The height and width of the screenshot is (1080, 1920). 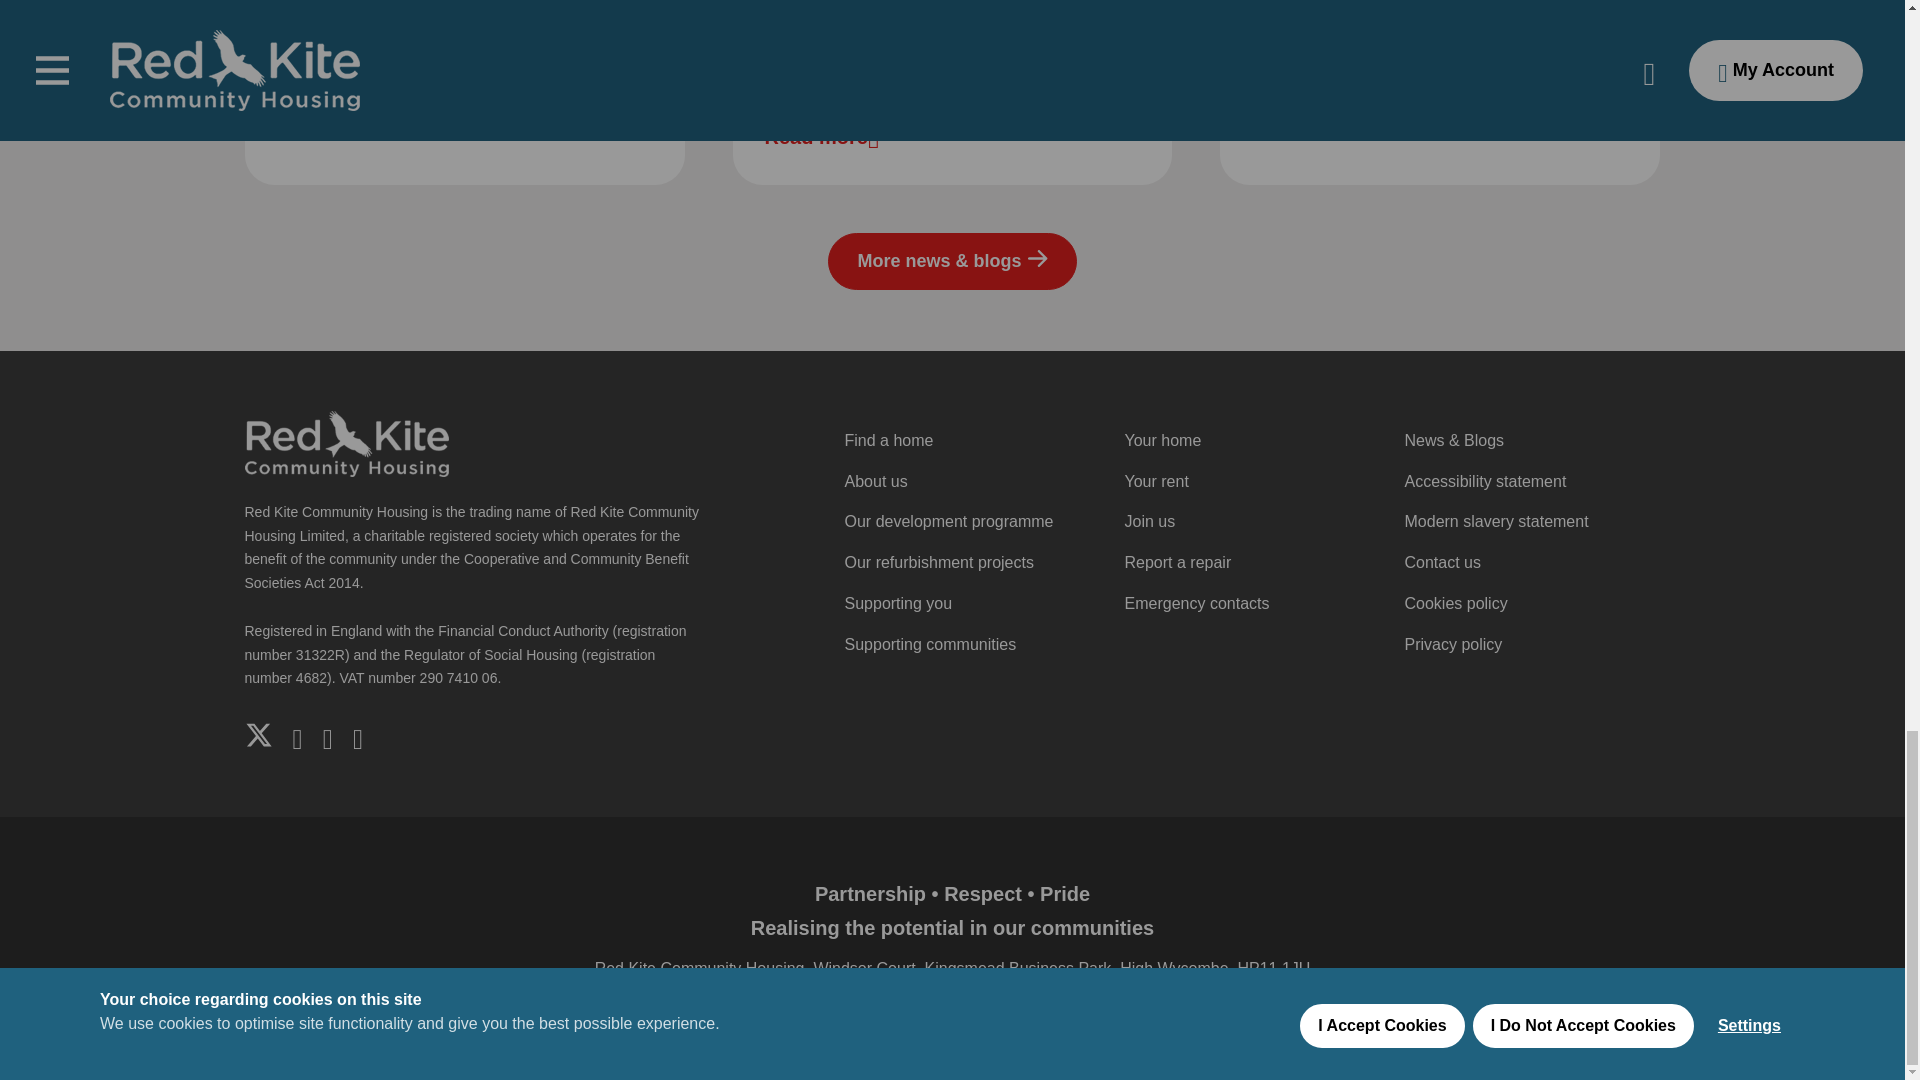 I want to click on Home, so click(x=345, y=442).